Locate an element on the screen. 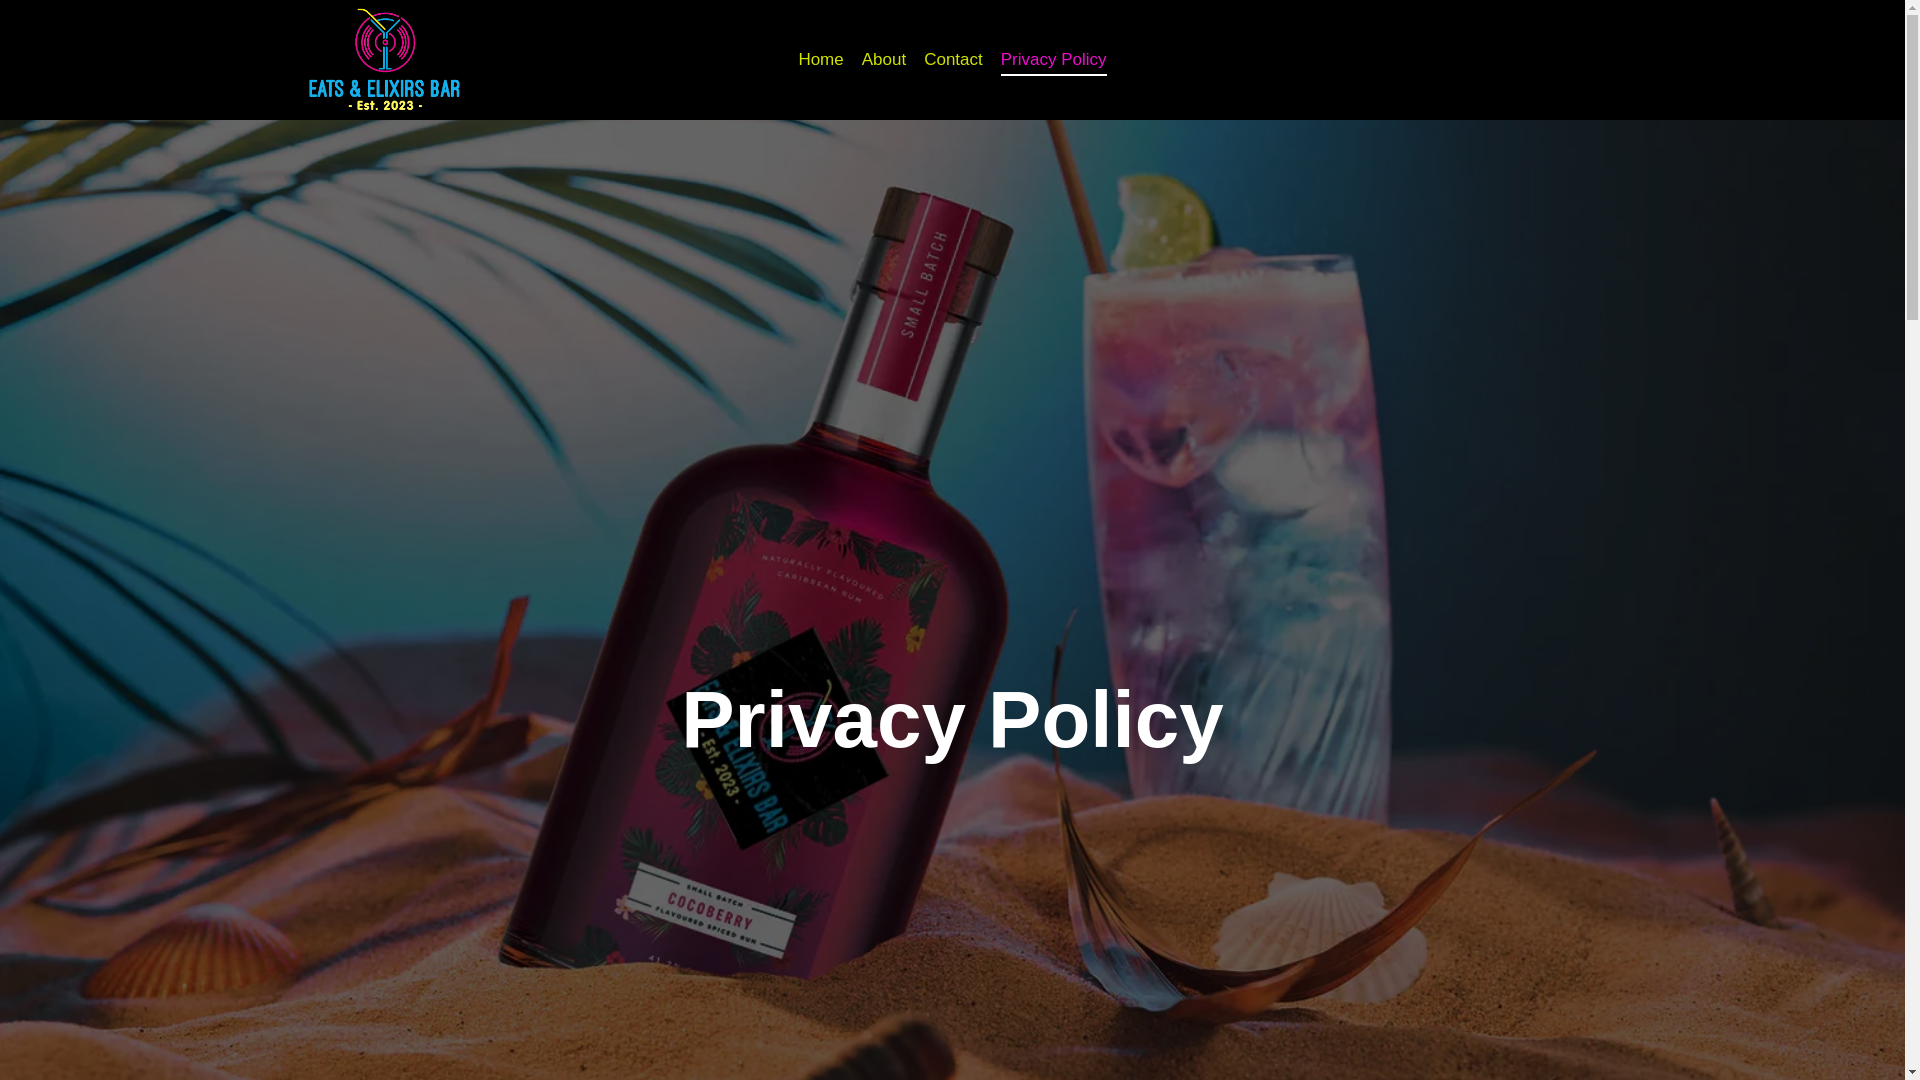  Privacy Policy is located at coordinates (1054, 60).